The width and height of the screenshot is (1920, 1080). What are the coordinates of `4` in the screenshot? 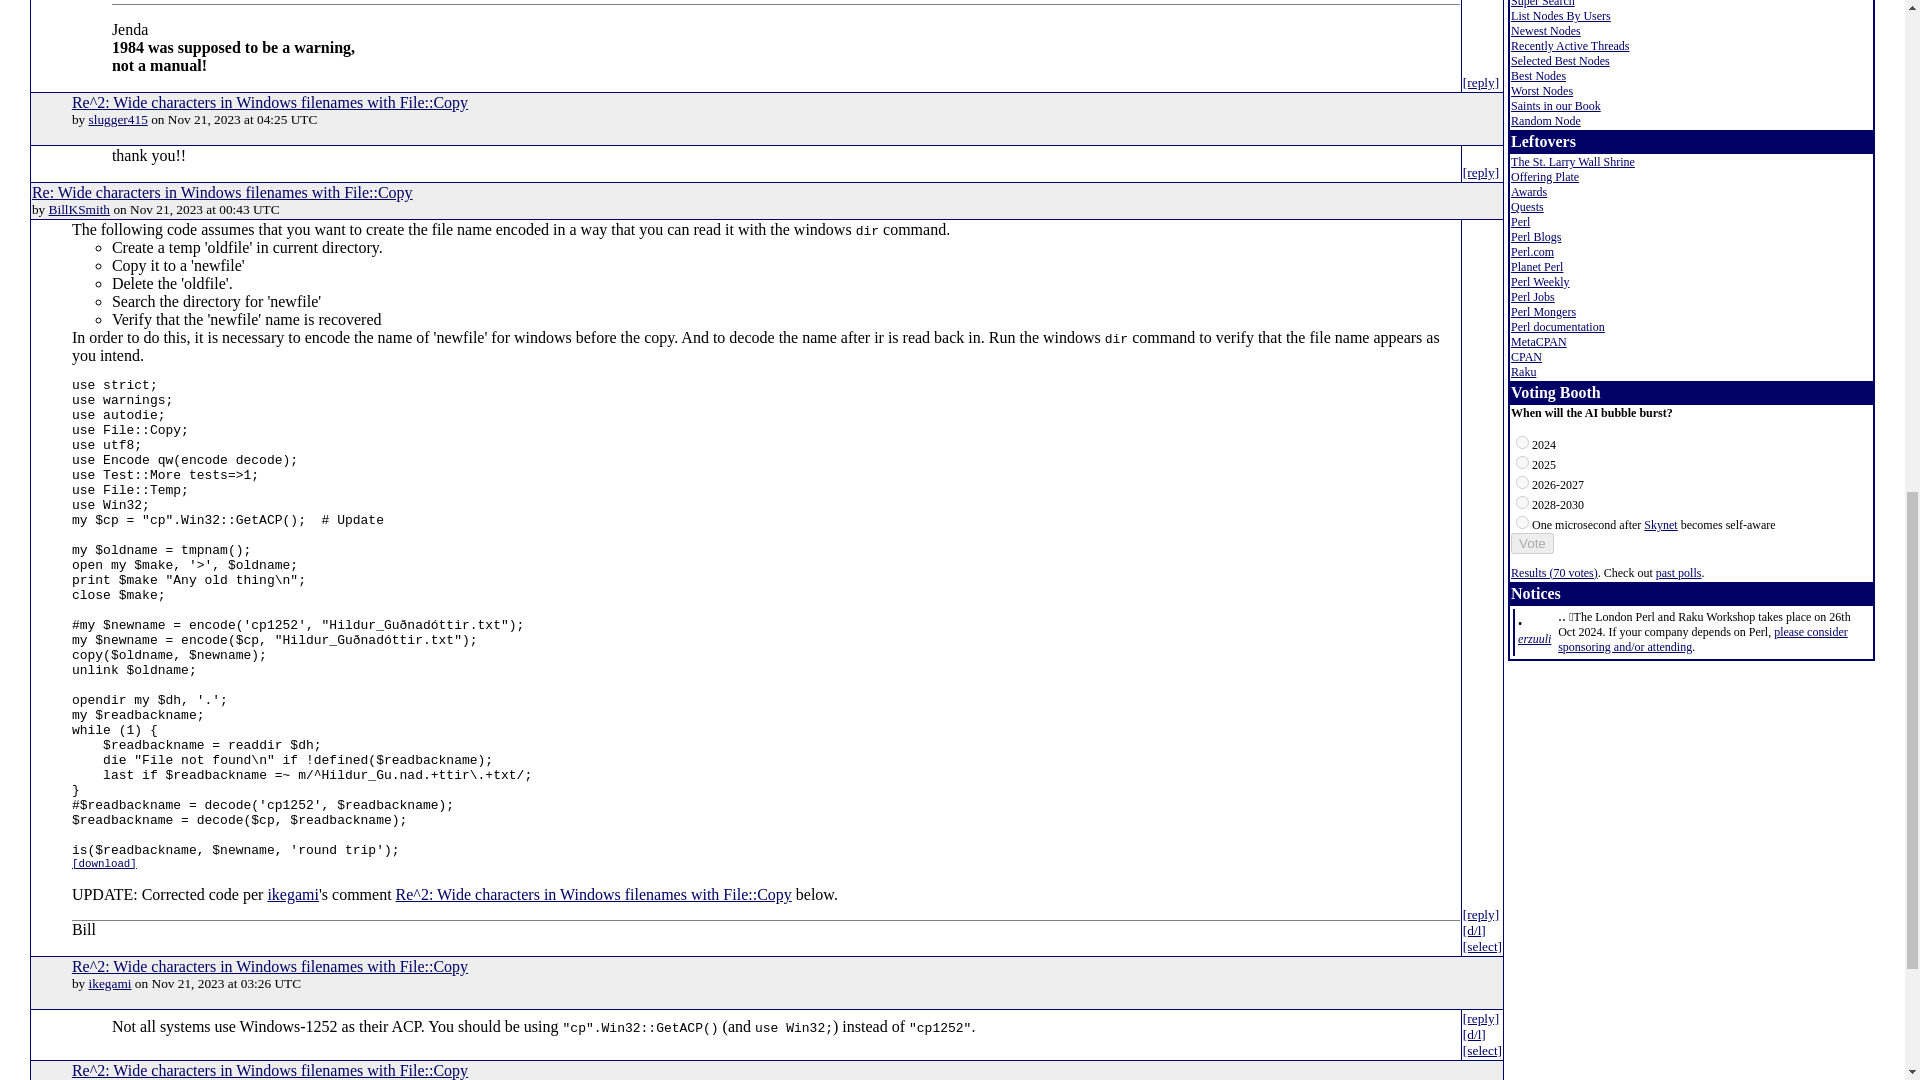 It's located at (1522, 522).